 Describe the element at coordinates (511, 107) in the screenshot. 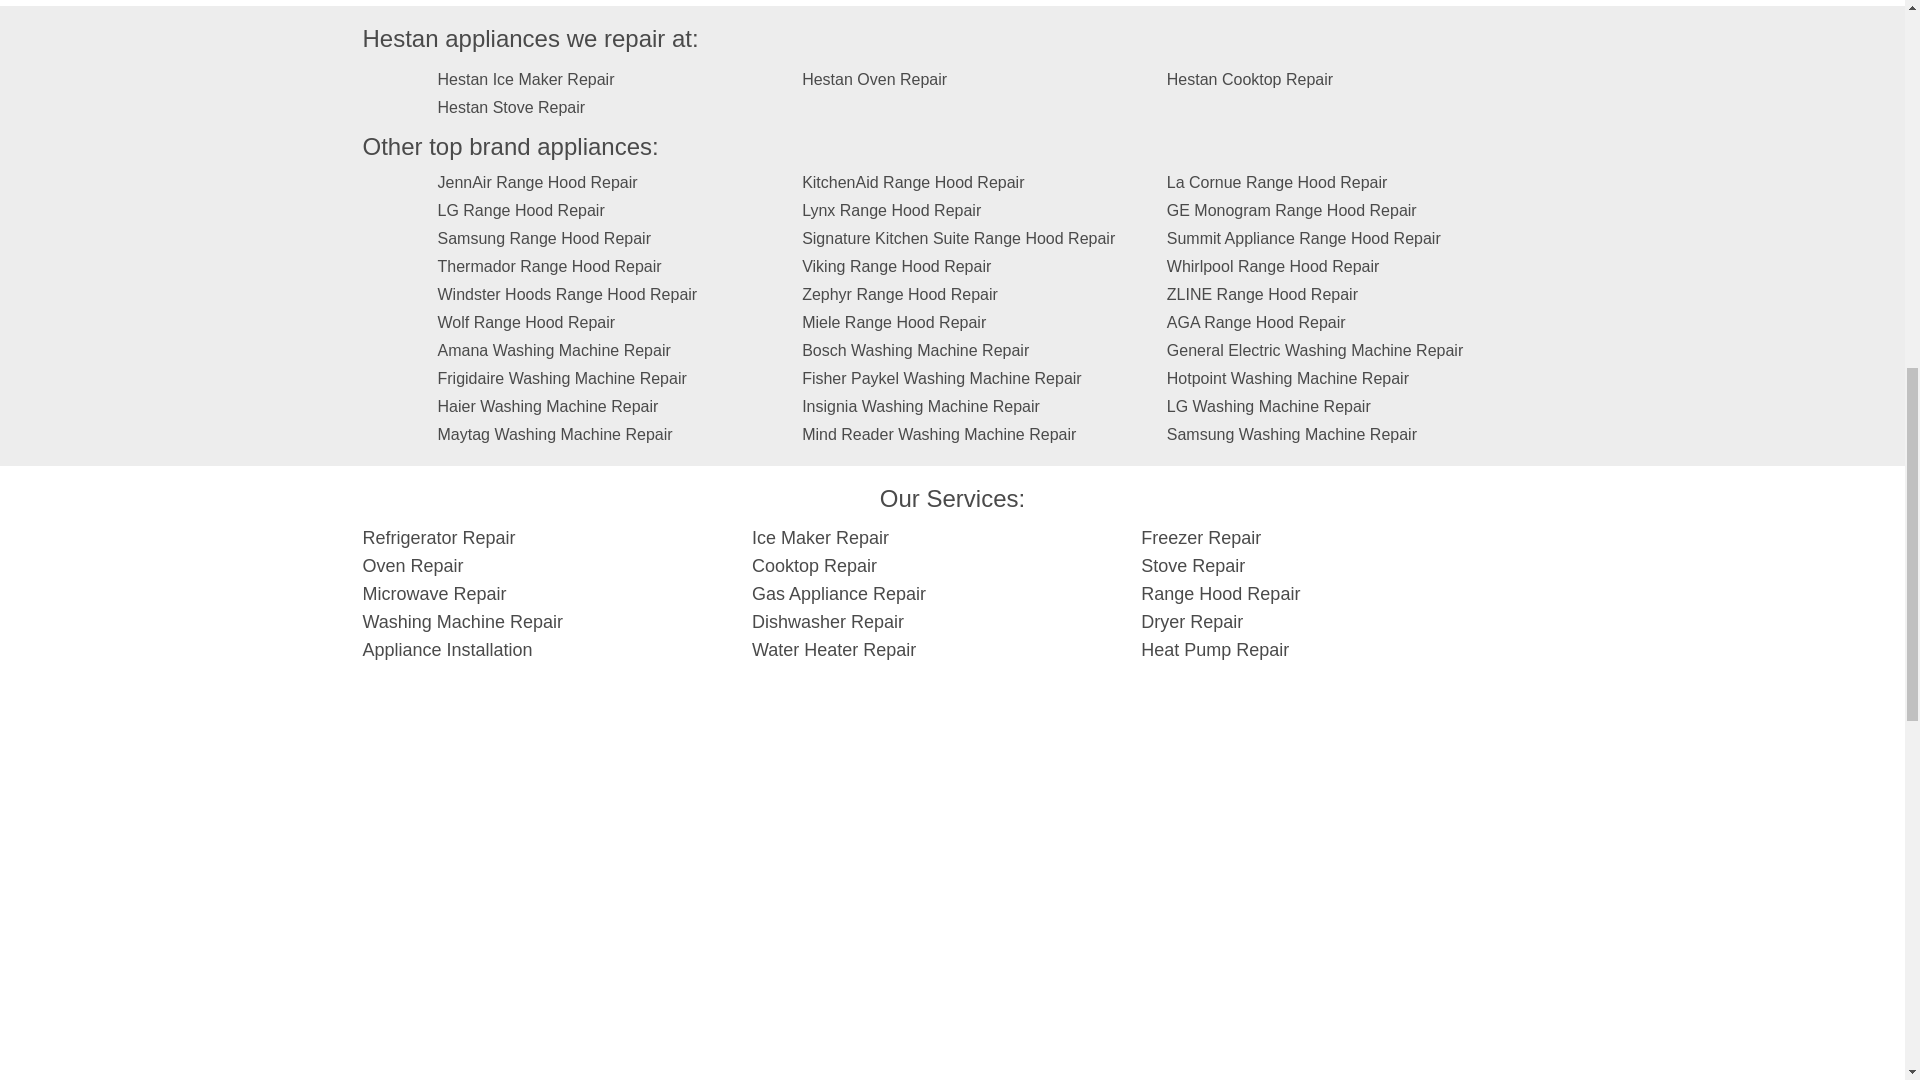

I see `Hestan Stove Repair` at that location.